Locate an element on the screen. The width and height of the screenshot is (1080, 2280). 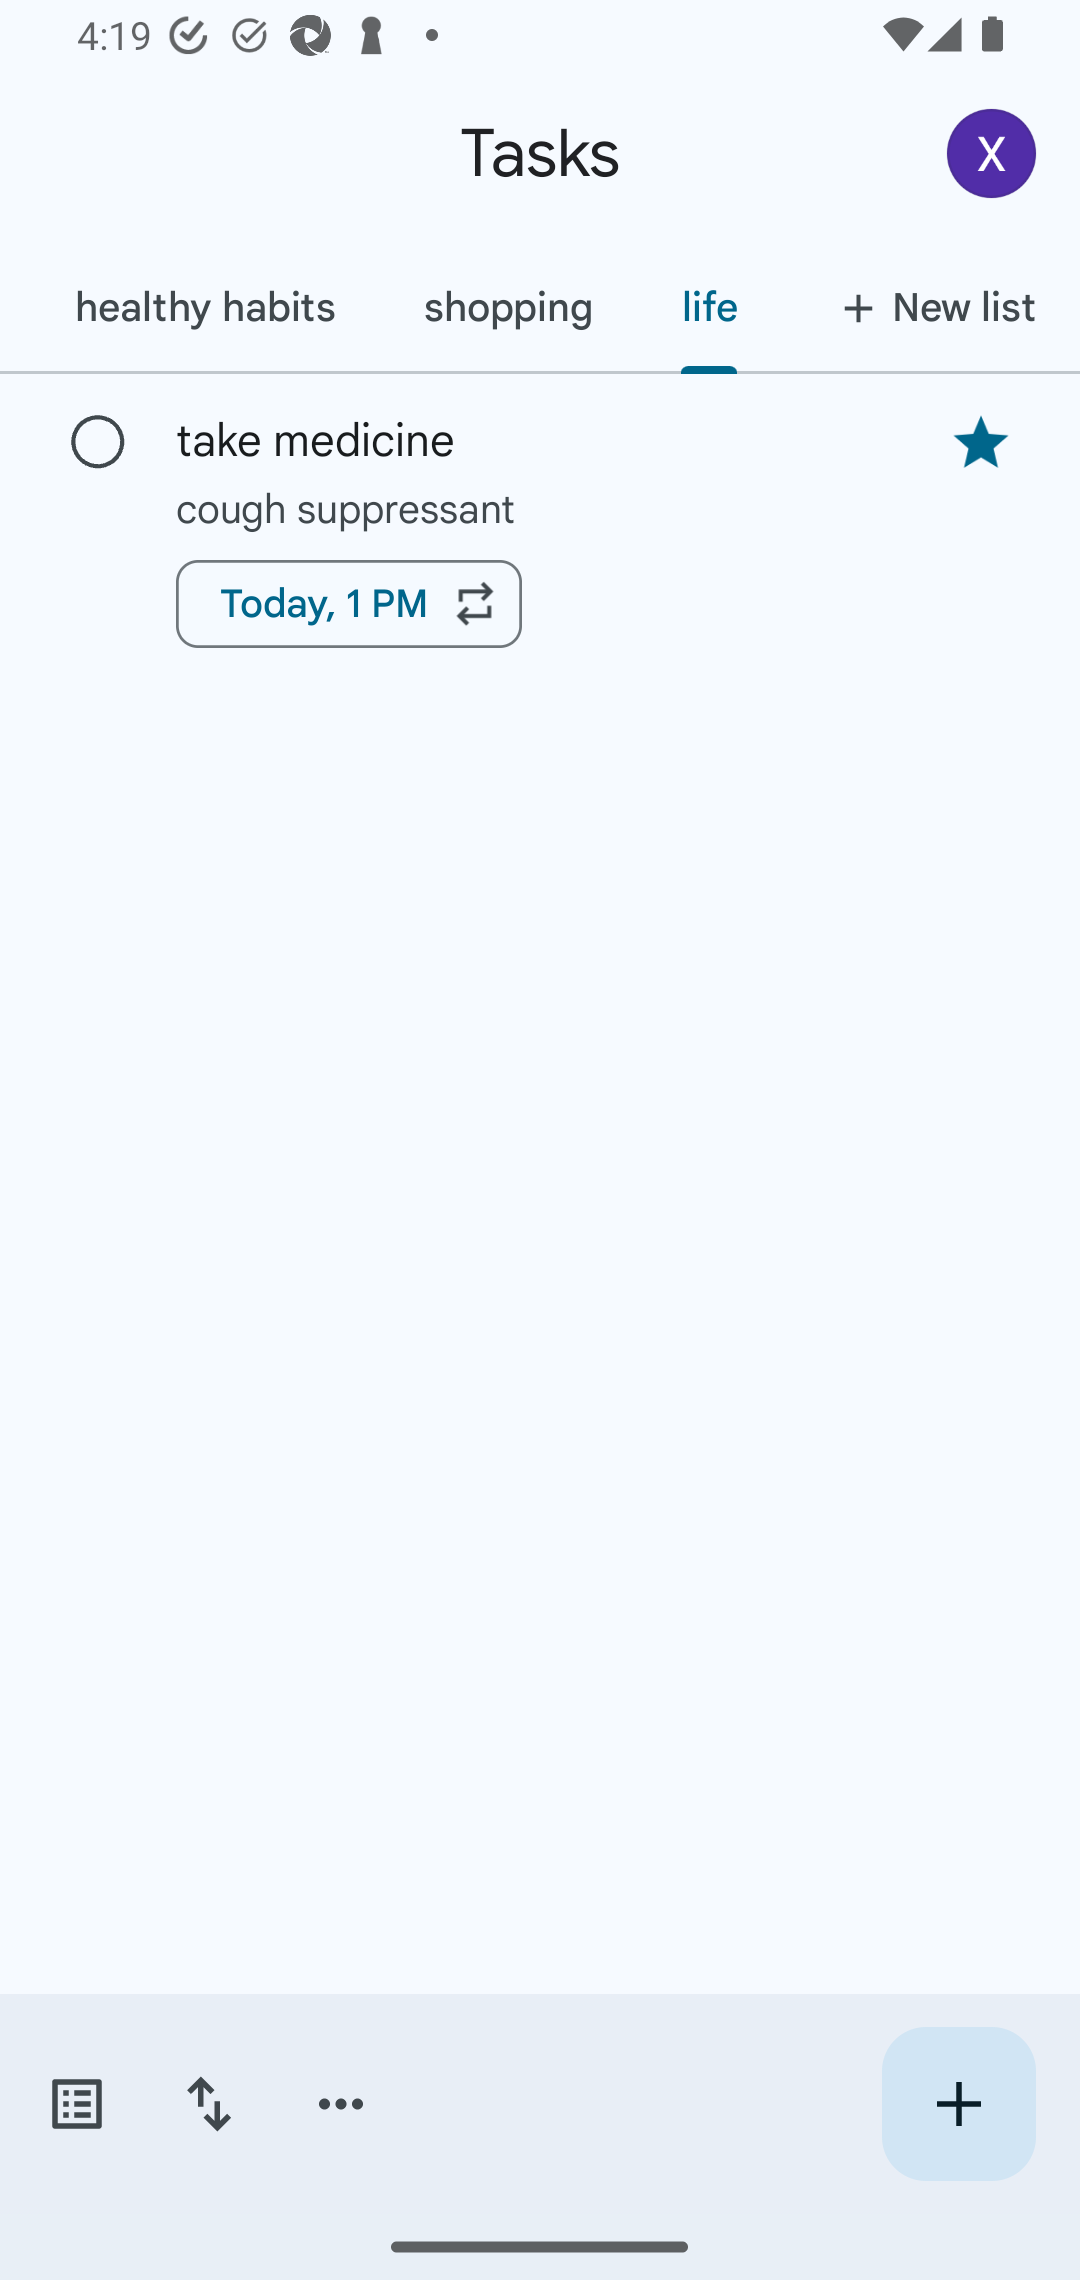
New list is located at coordinates (930, 307).